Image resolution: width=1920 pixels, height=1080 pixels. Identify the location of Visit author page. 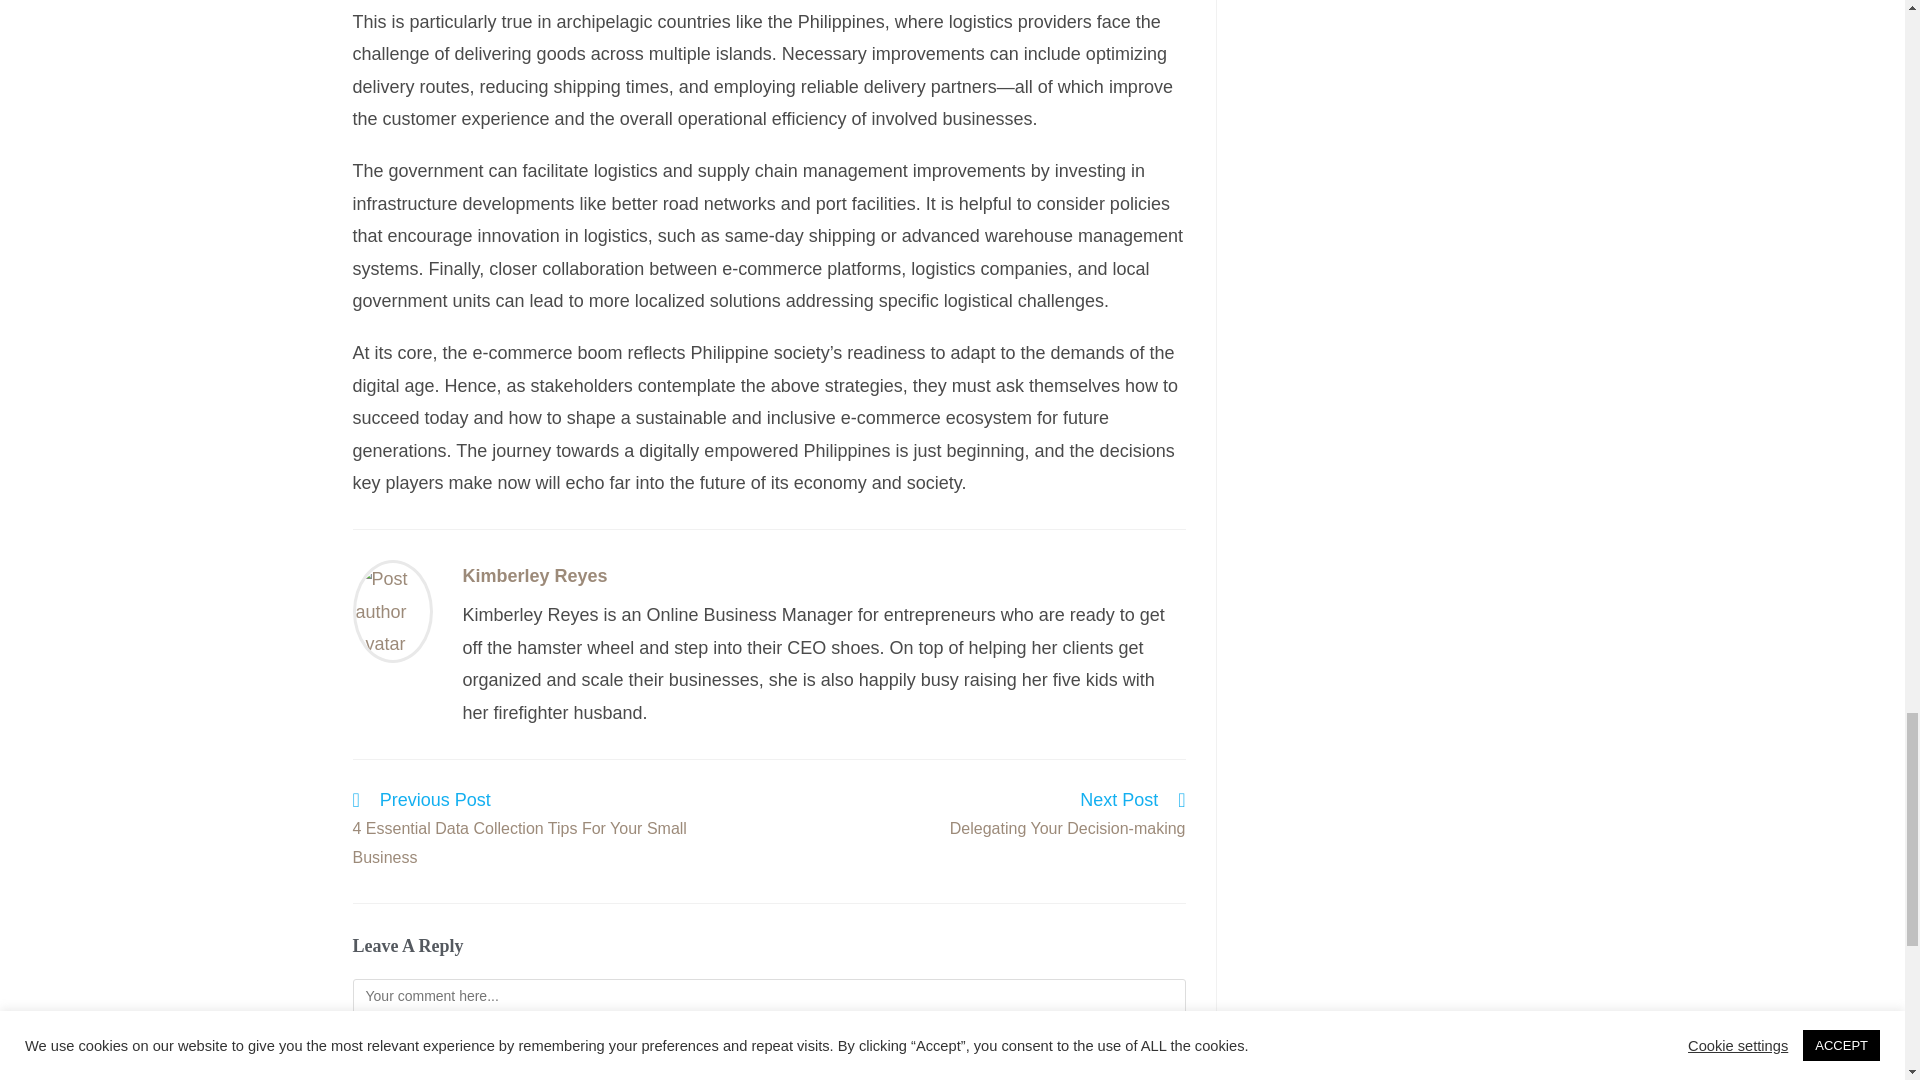
(392, 610).